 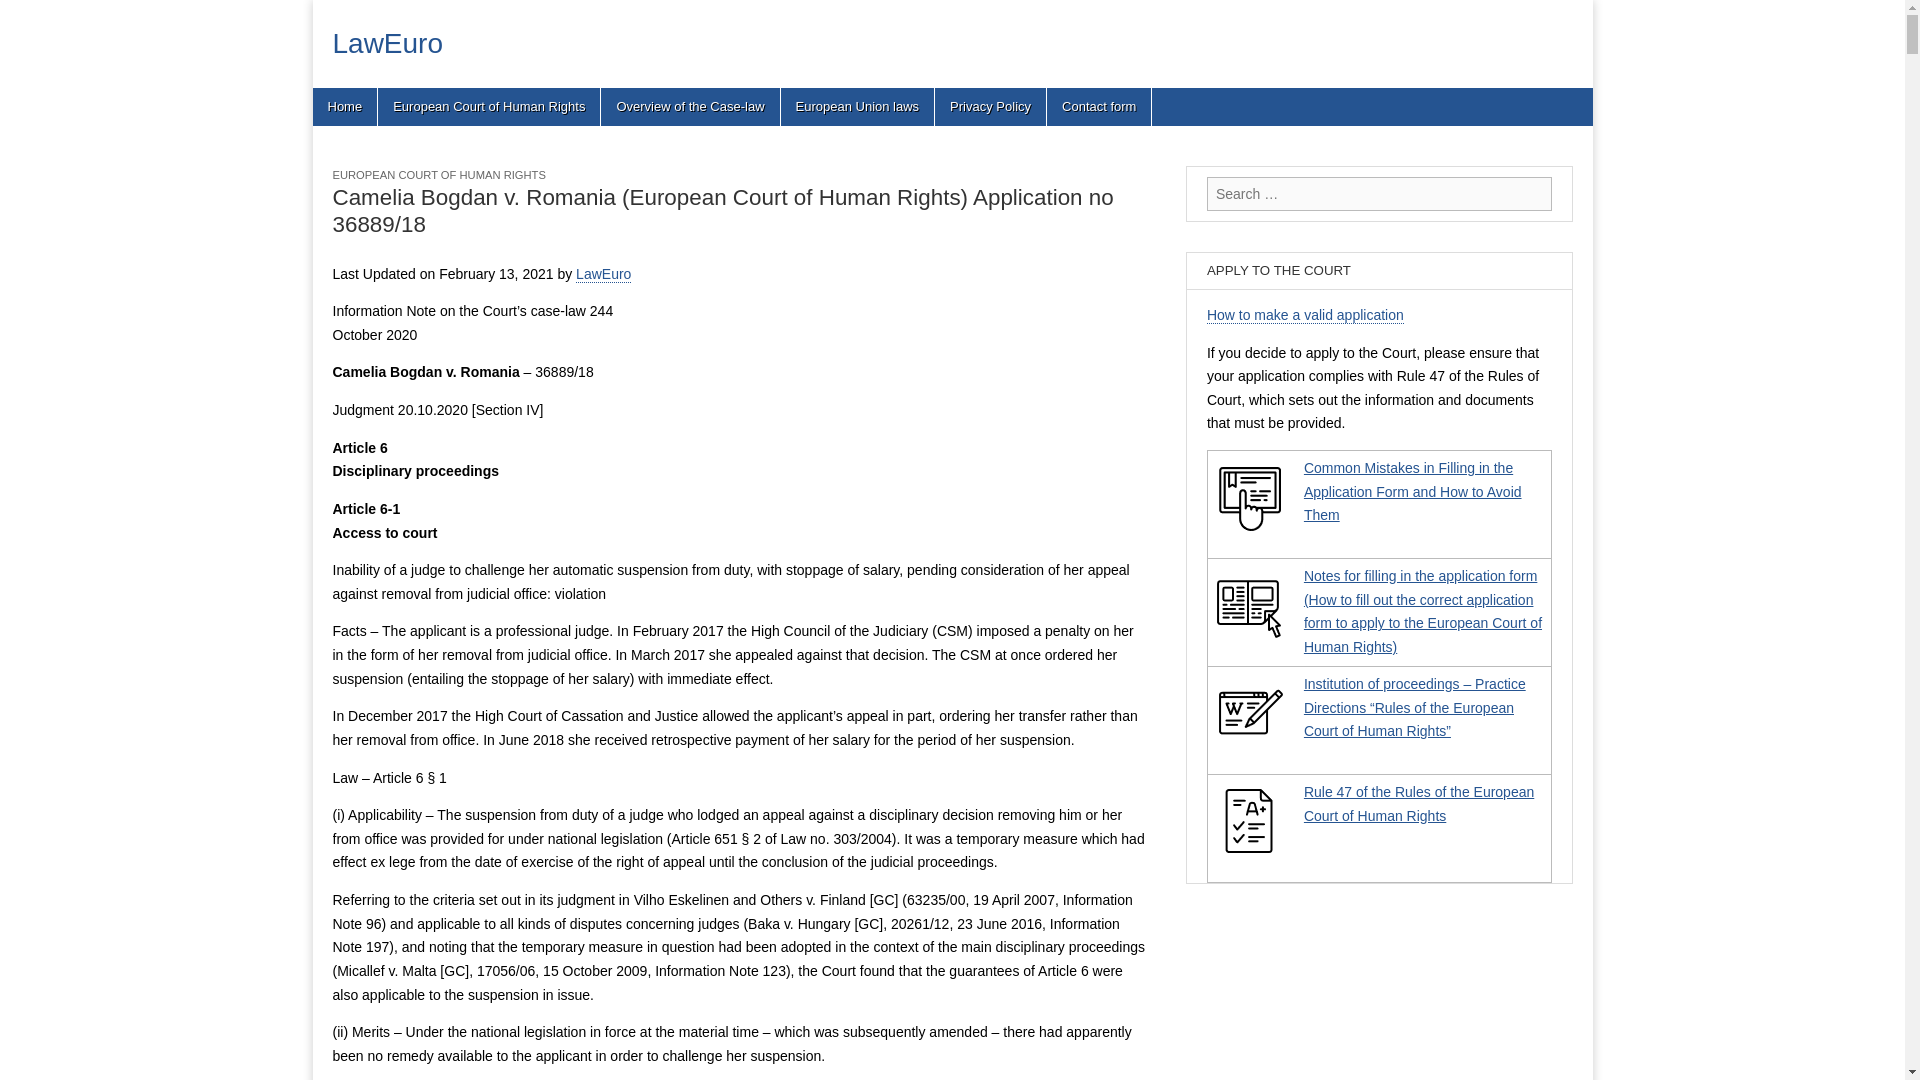 I want to click on EUROPEAN COURT OF HUMAN RIGHTS, so click(x=438, y=174).